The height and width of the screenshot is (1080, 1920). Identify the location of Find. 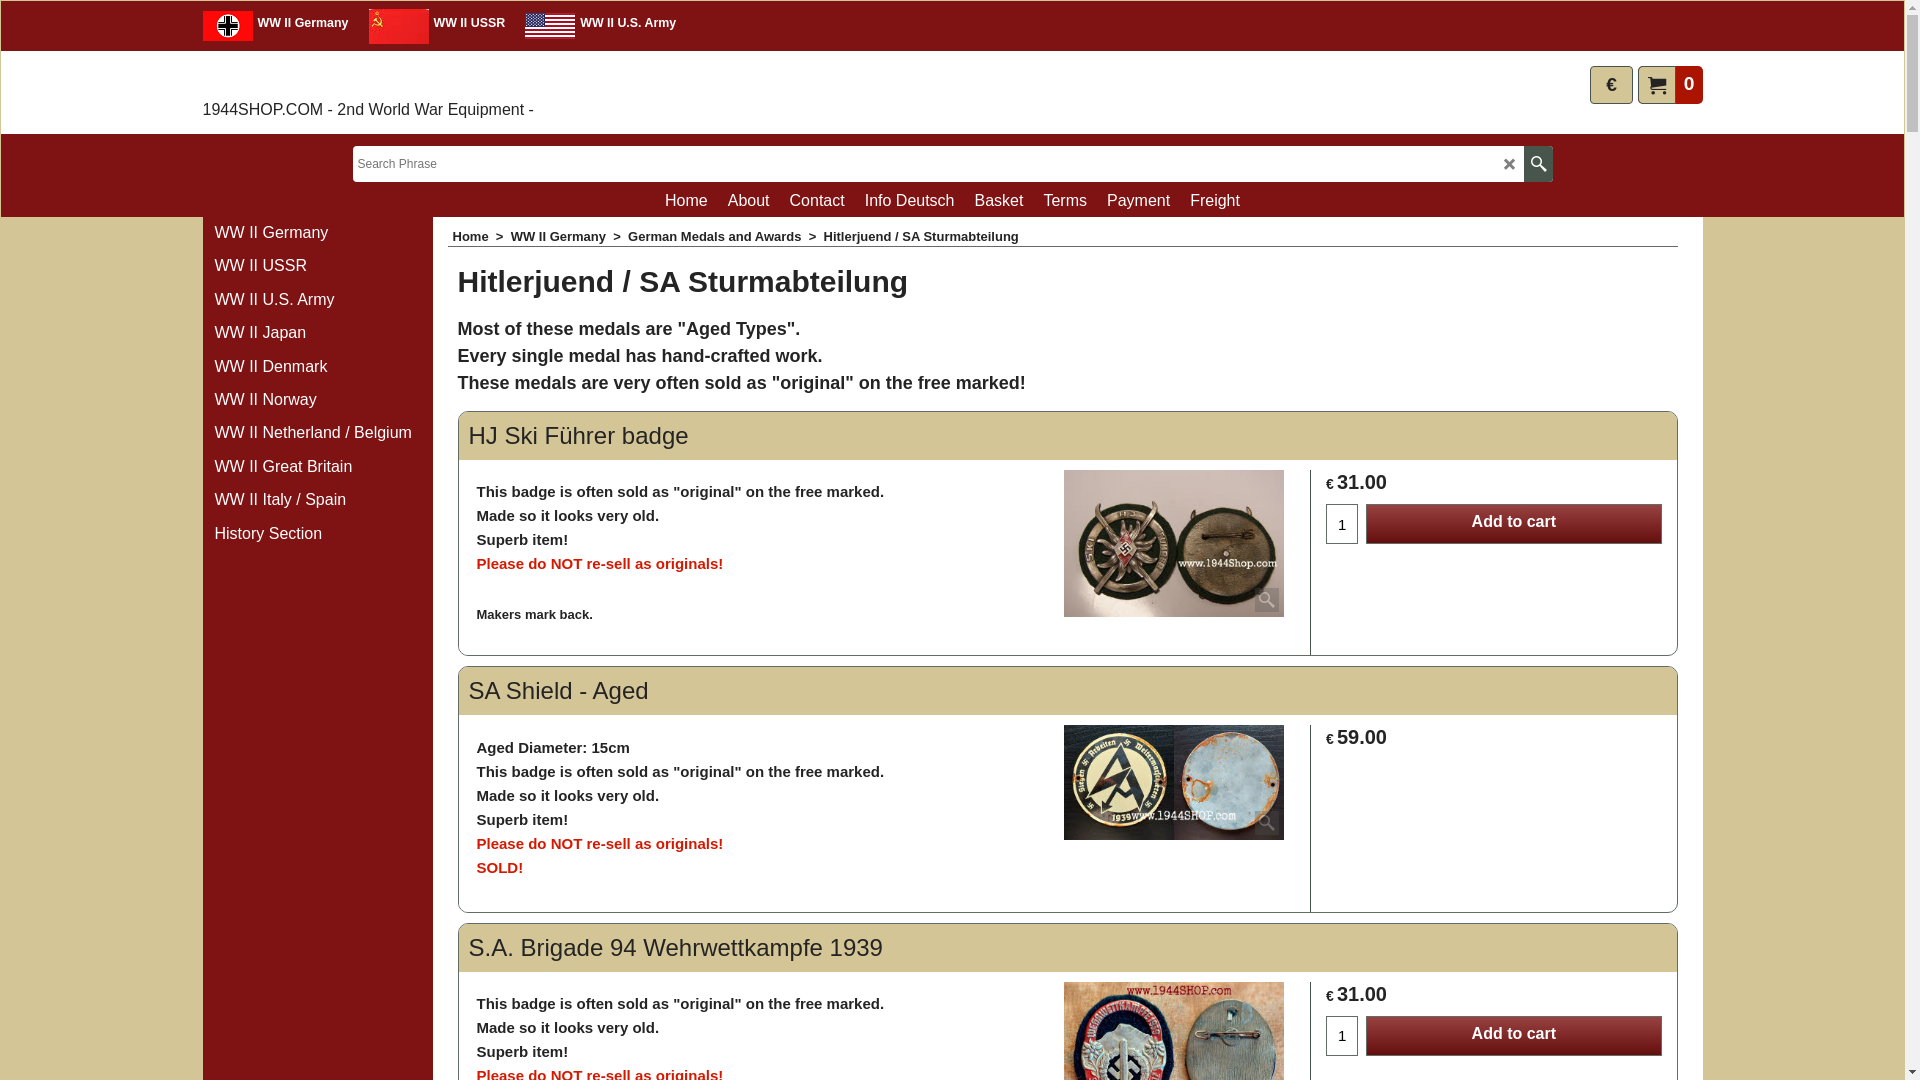
(1538, 164).